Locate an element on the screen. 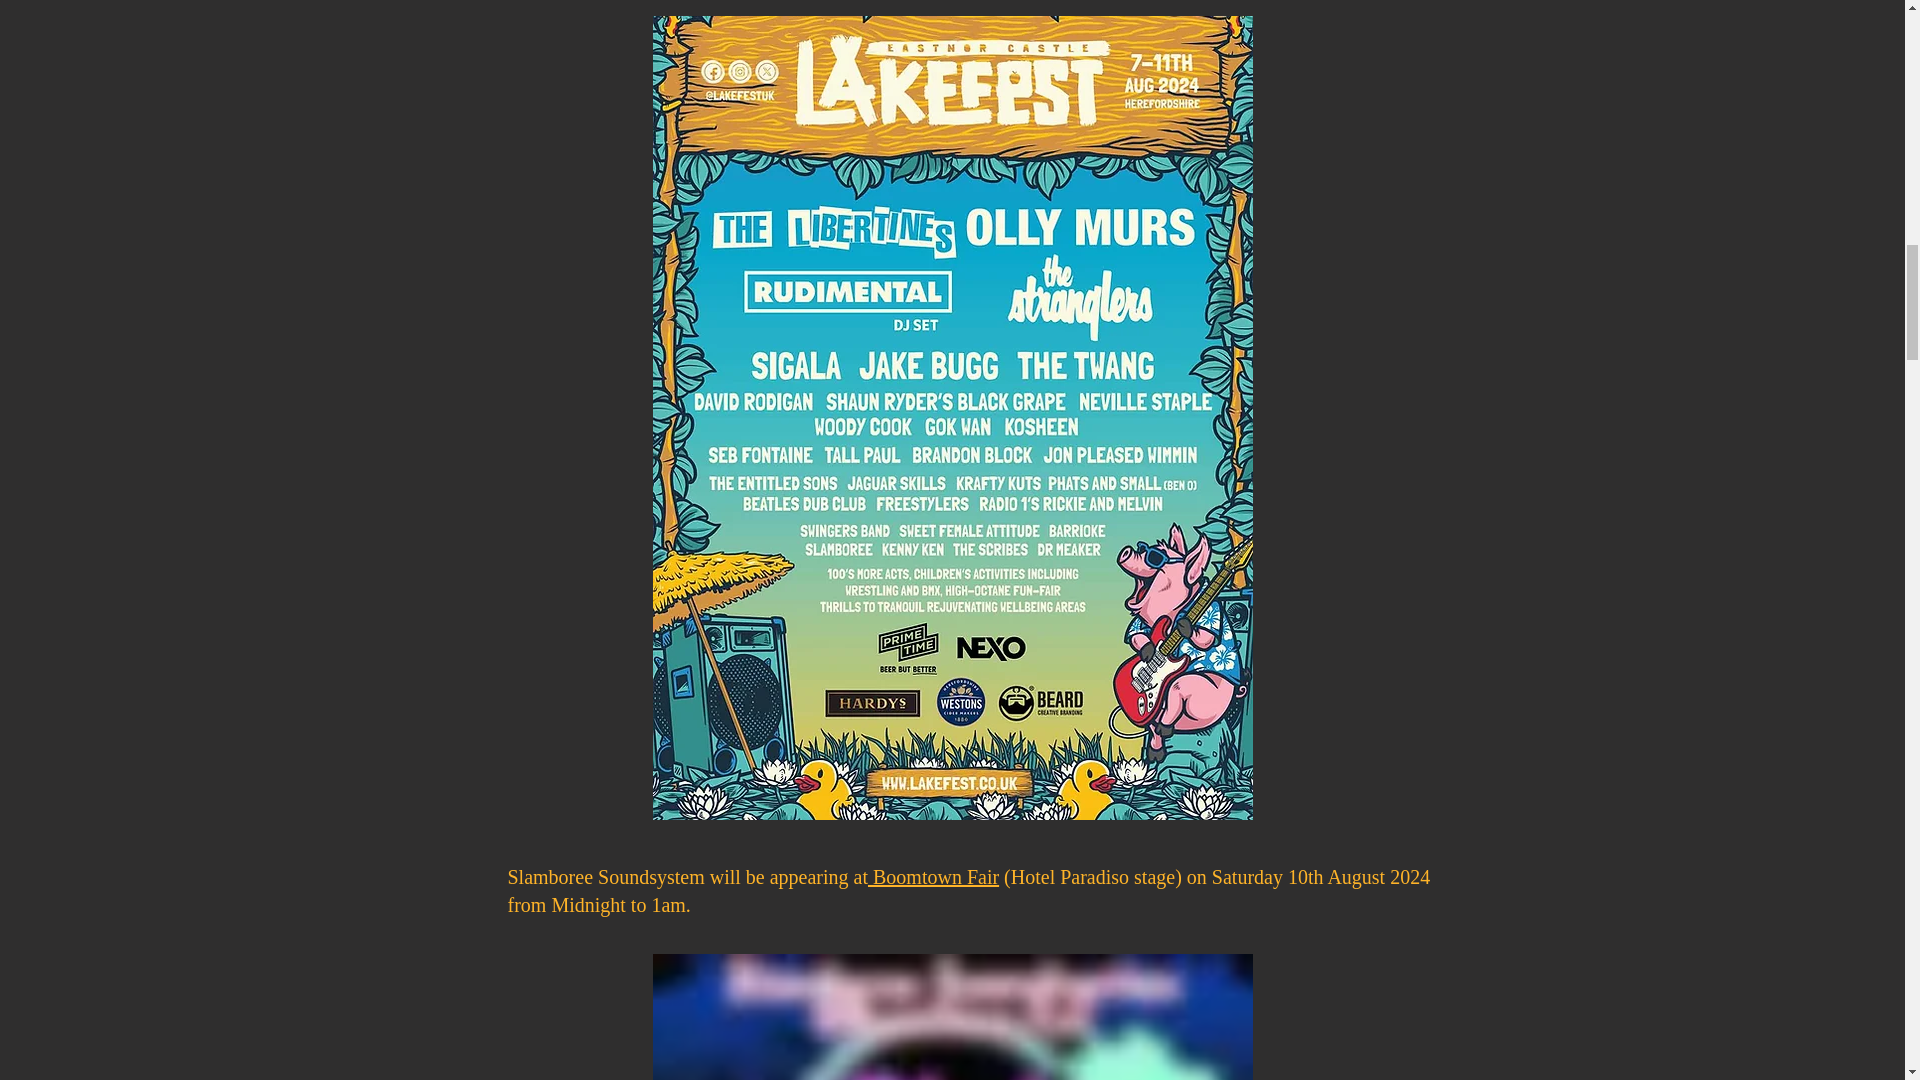 The height and width of the screenshot is (1080, 1920). Boomtown 2024.JPG is located at coordinates (952, 1016).